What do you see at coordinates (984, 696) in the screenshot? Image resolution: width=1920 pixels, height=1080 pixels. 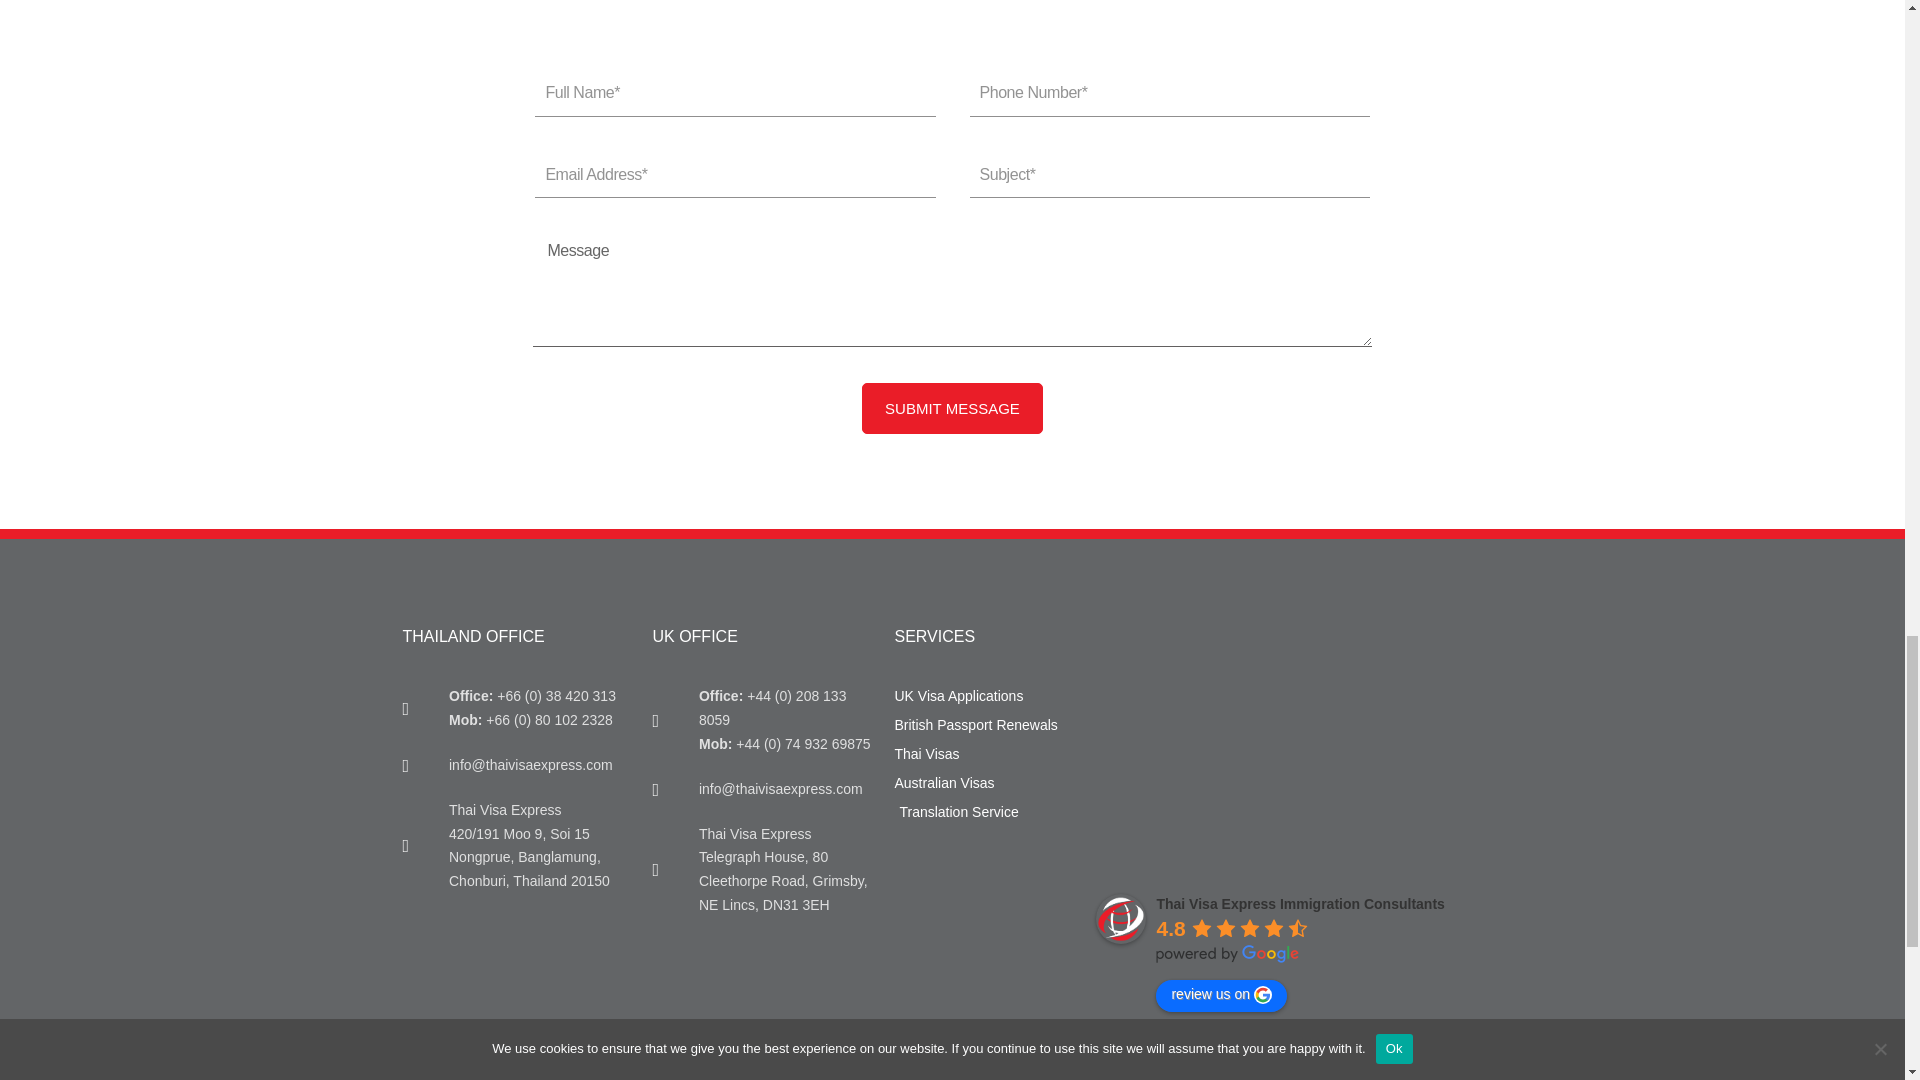 I see `UK Visa Applications` at bounding box center [984, 696].